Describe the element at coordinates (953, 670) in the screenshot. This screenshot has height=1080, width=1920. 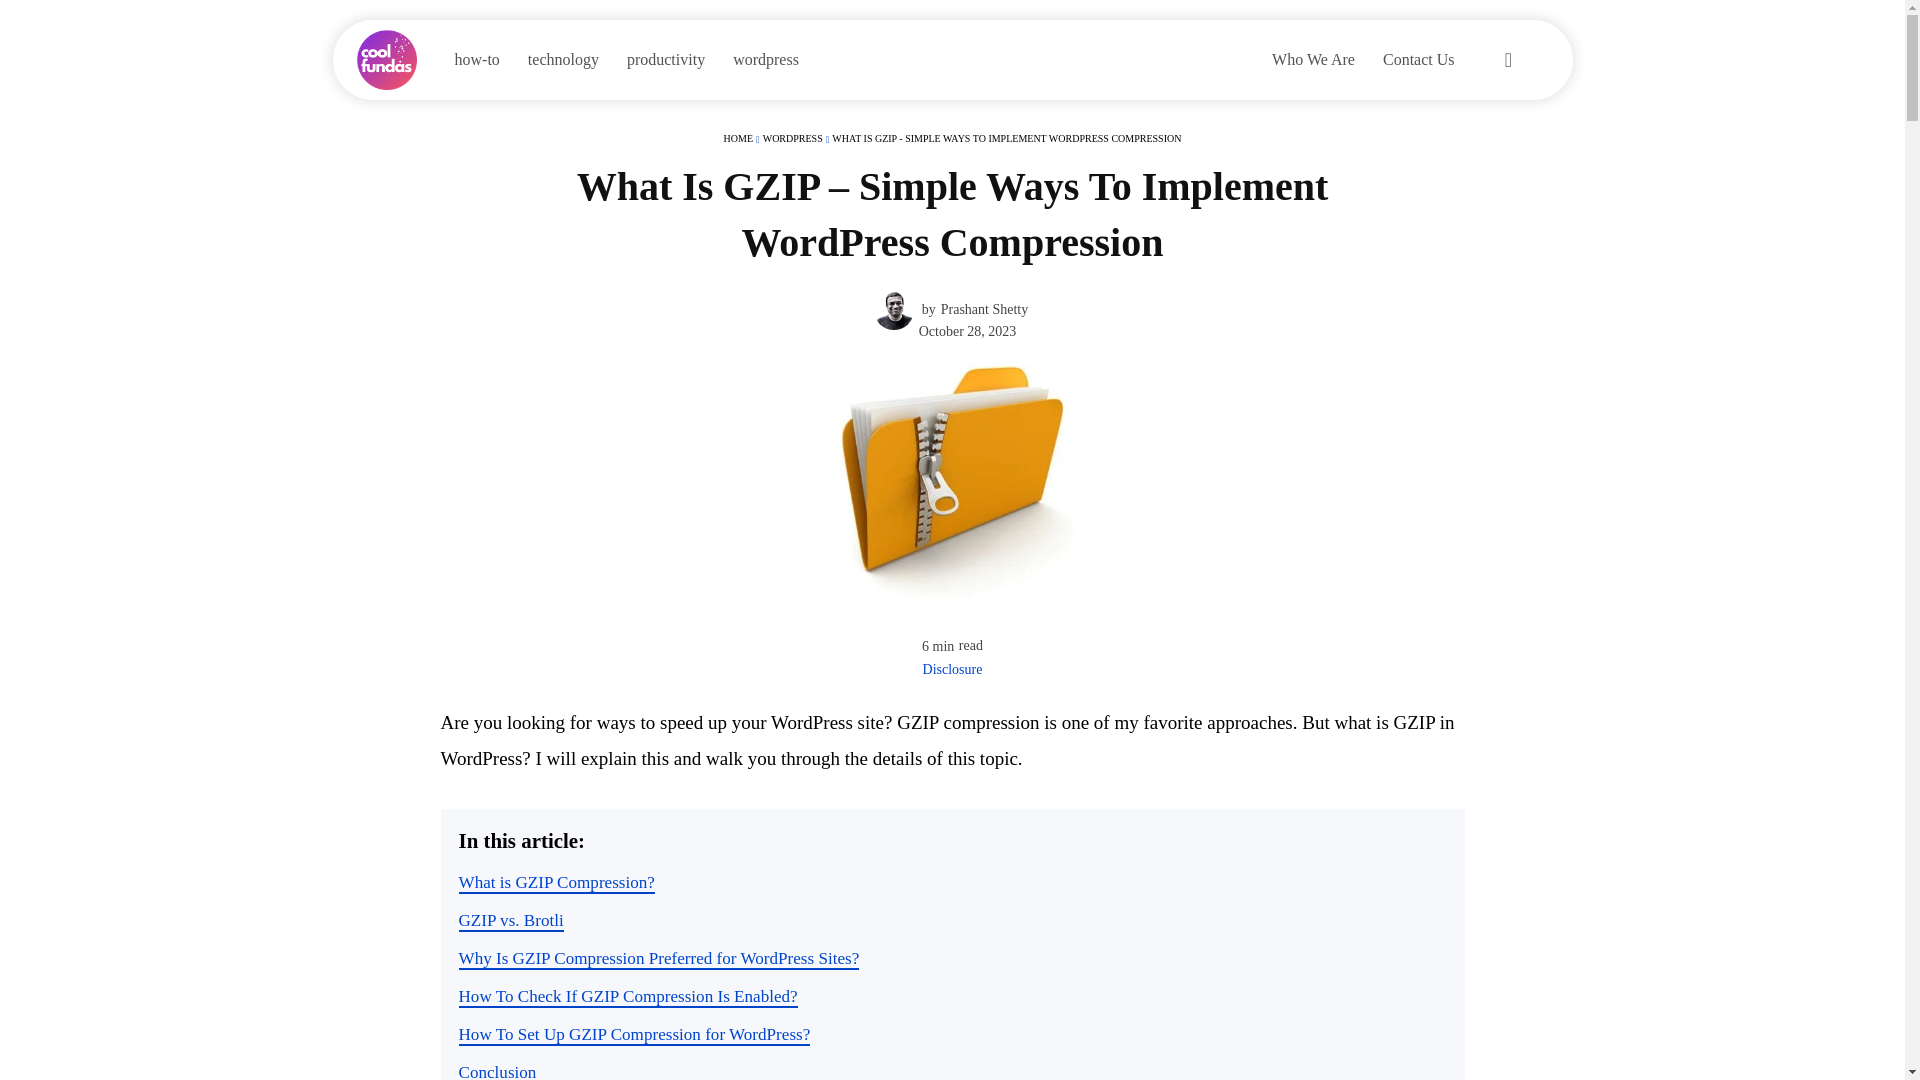
I see `Disclosure` at that location.